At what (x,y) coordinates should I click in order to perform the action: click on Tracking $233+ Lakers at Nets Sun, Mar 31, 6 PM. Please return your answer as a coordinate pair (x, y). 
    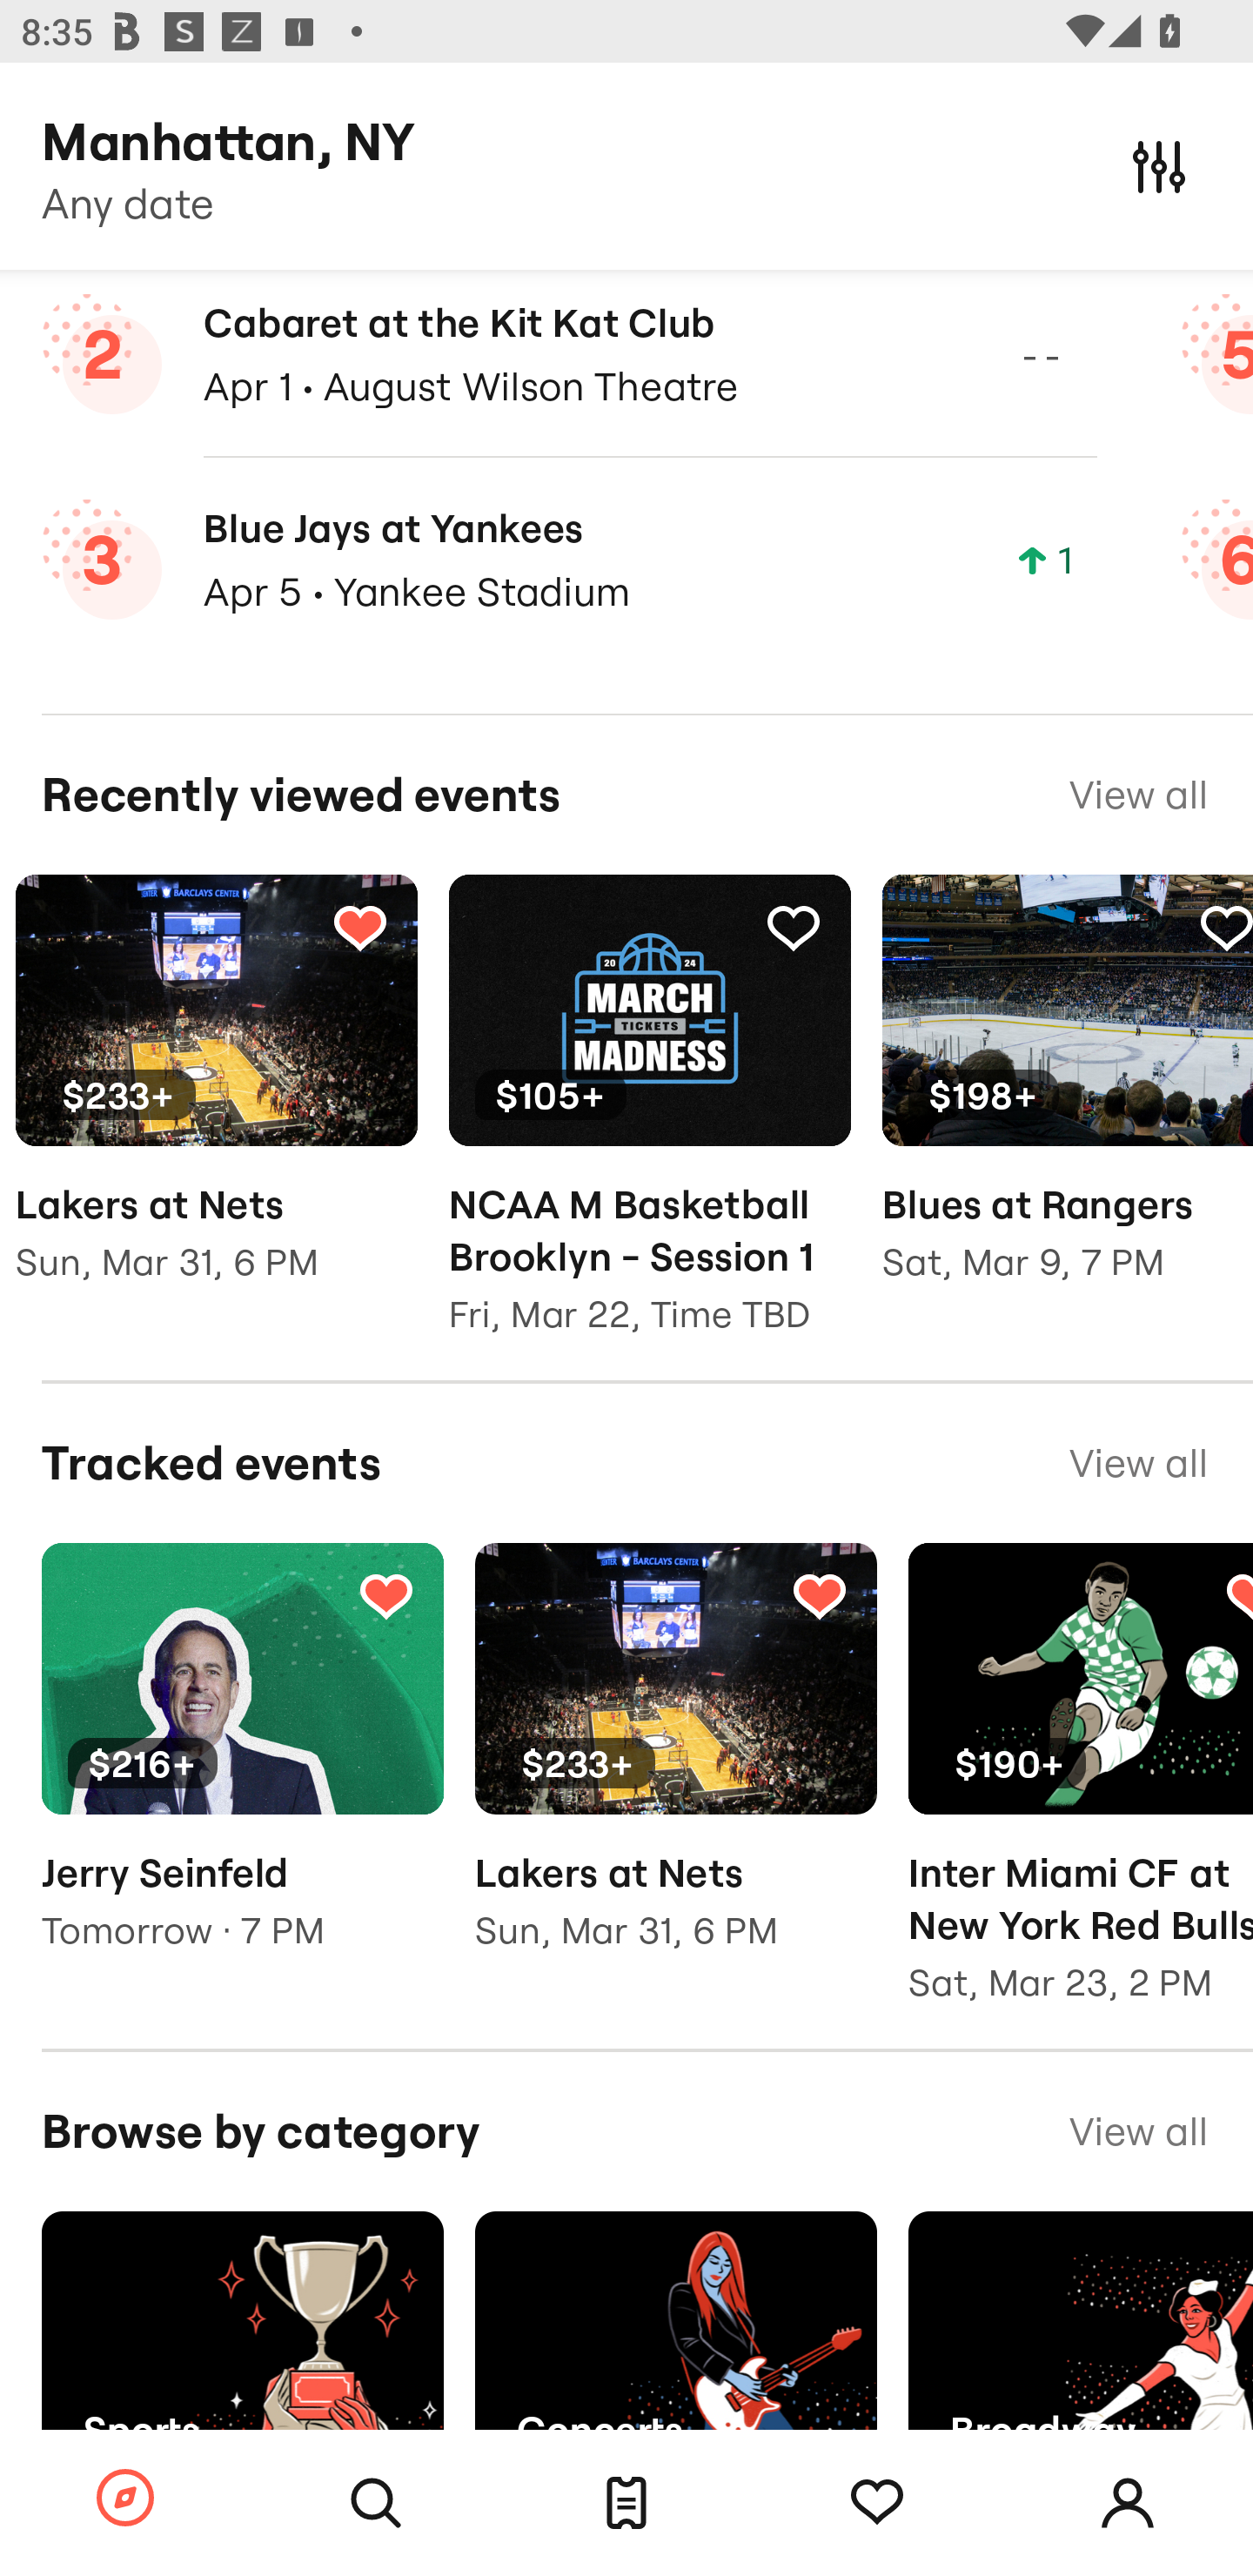
    Looking at the image, I should click on (675, 1768).